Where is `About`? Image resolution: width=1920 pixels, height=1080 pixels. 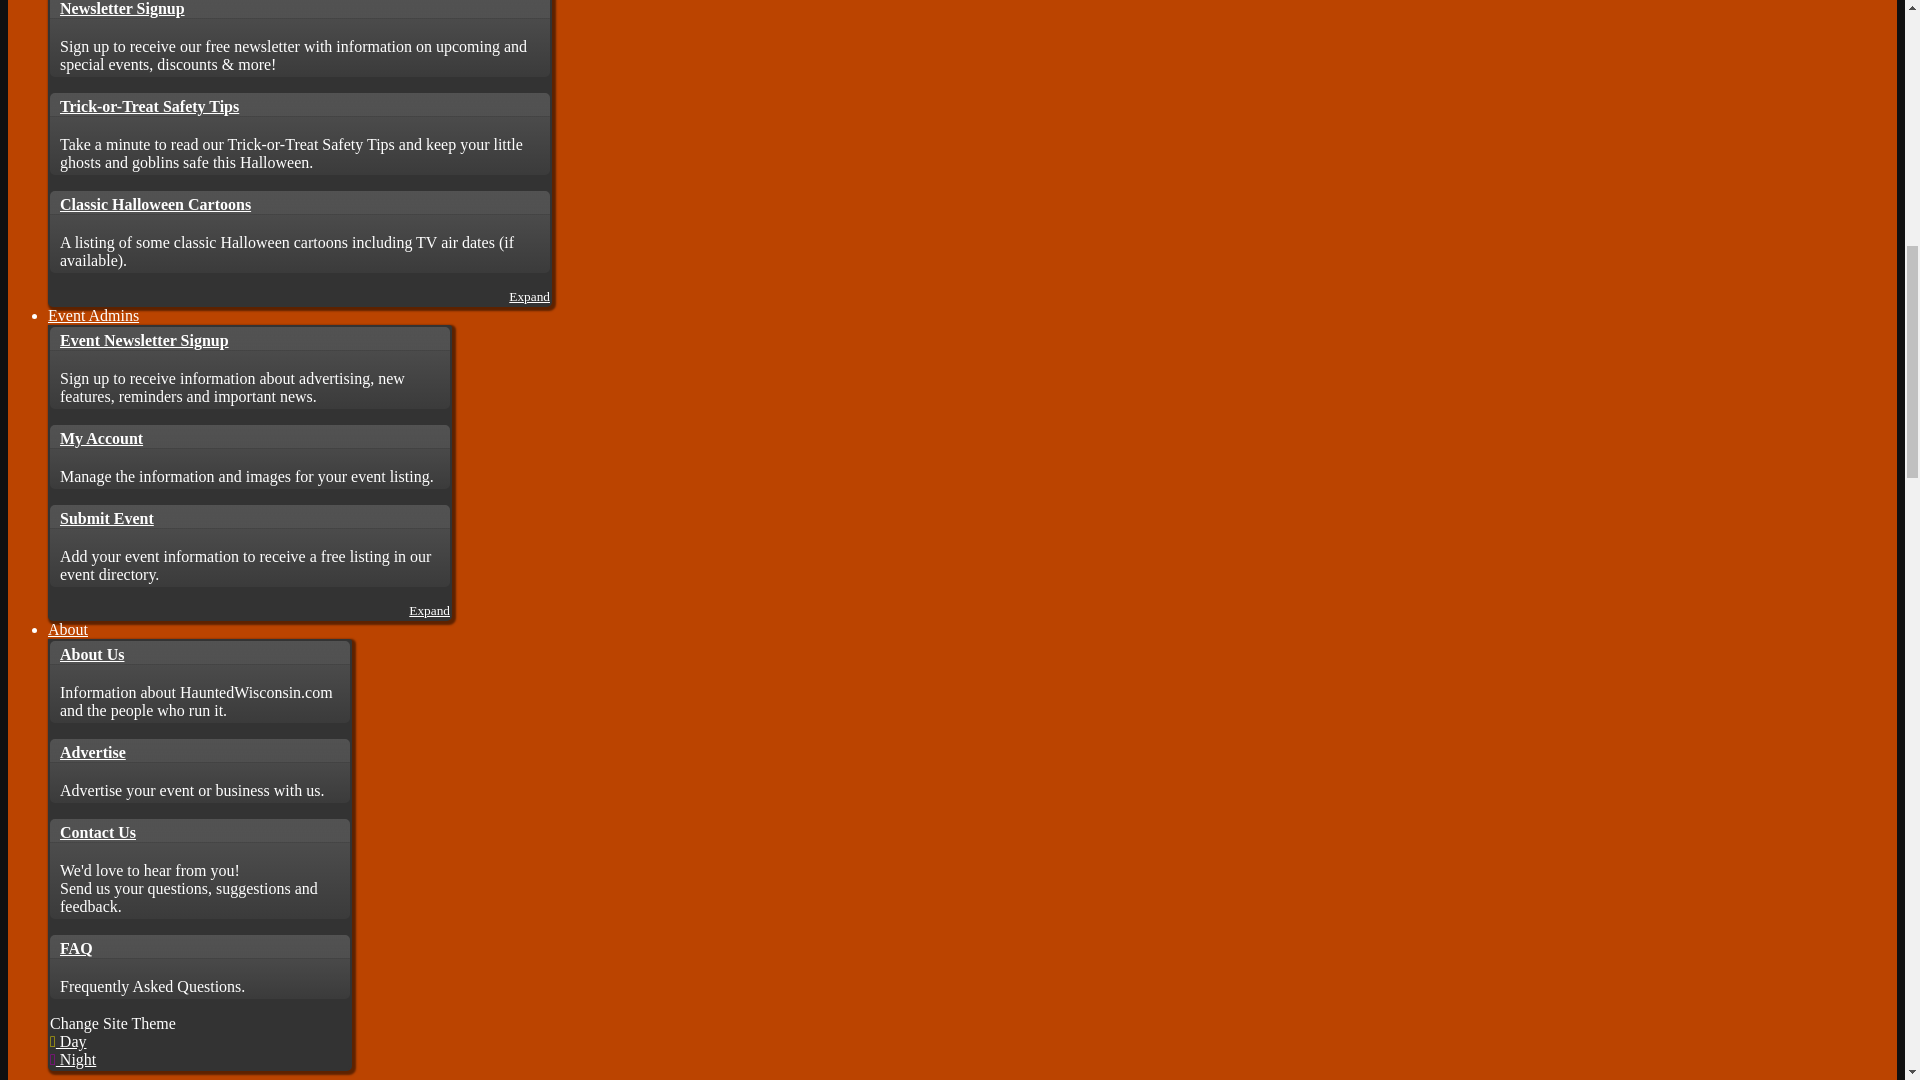 About is located at coordinates (68, 630).